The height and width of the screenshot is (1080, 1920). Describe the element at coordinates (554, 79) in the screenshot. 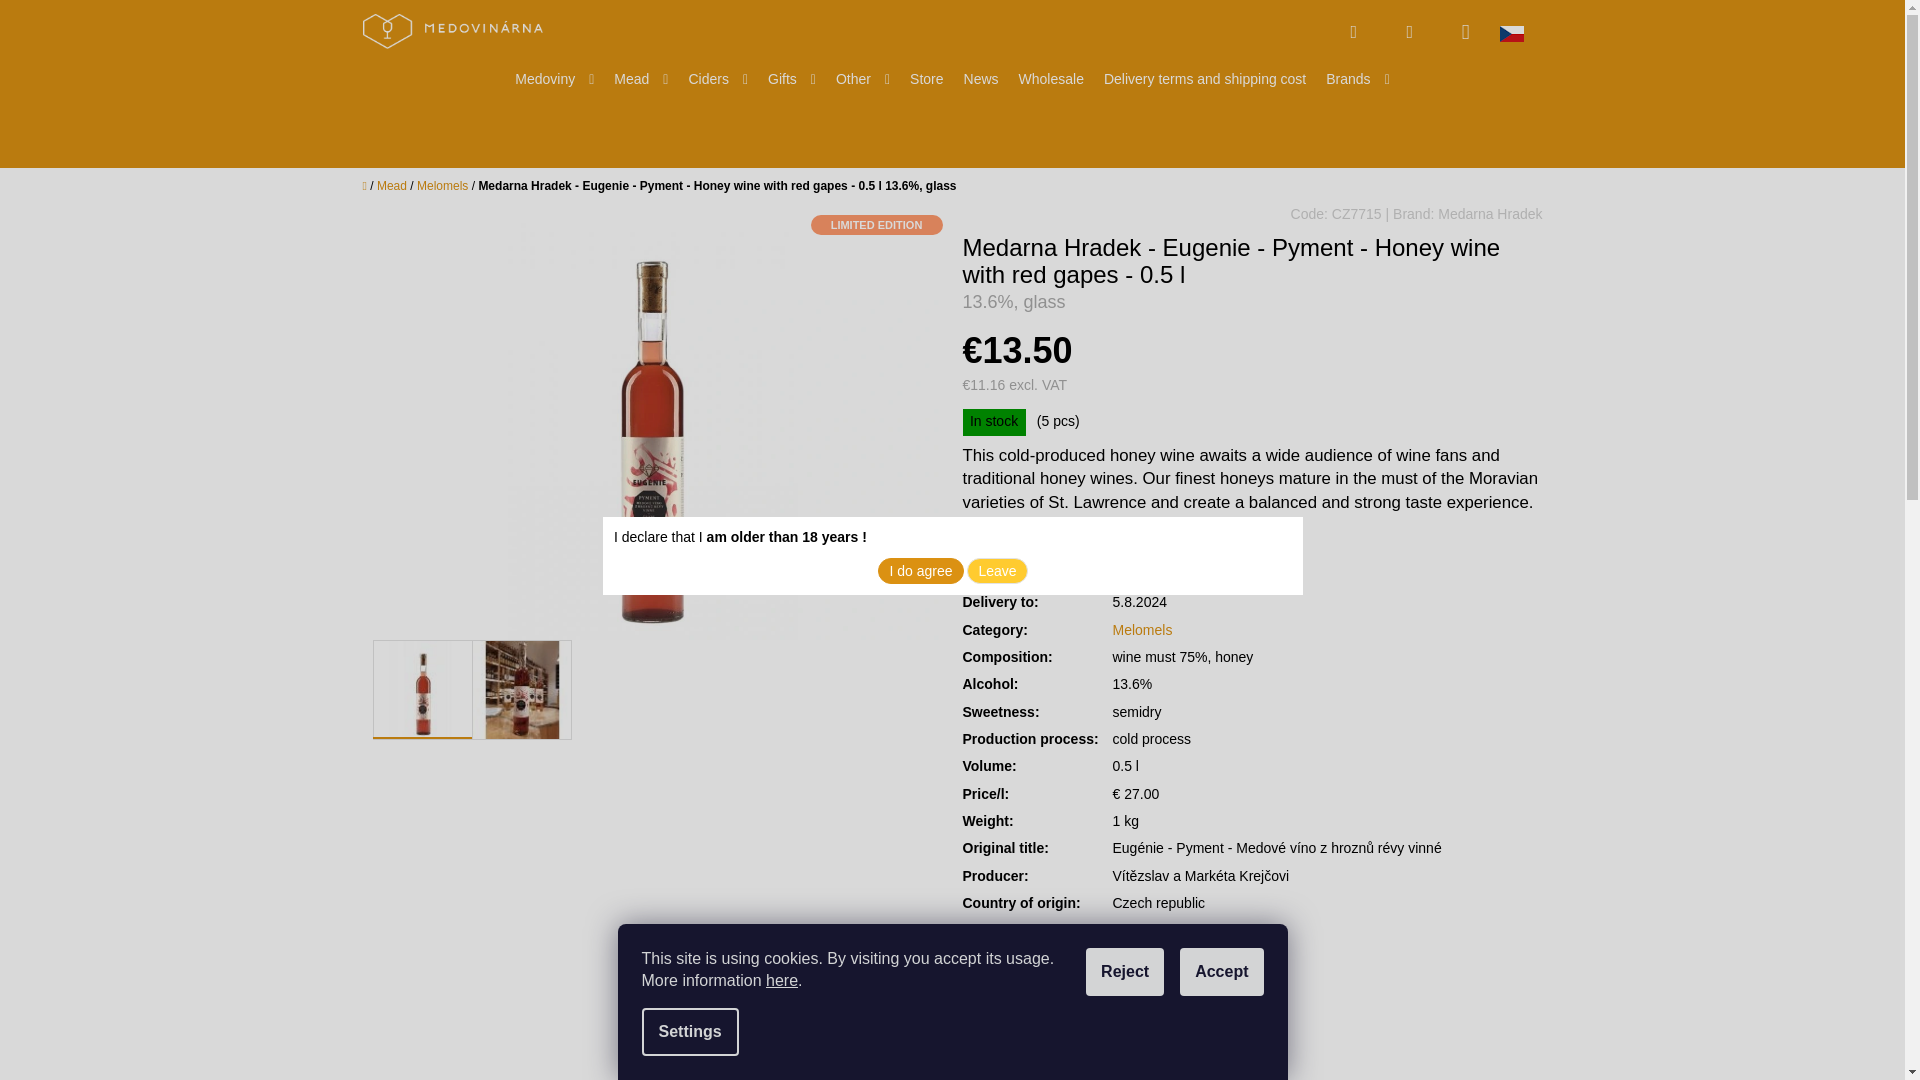

I see `Medoviny` at that location.